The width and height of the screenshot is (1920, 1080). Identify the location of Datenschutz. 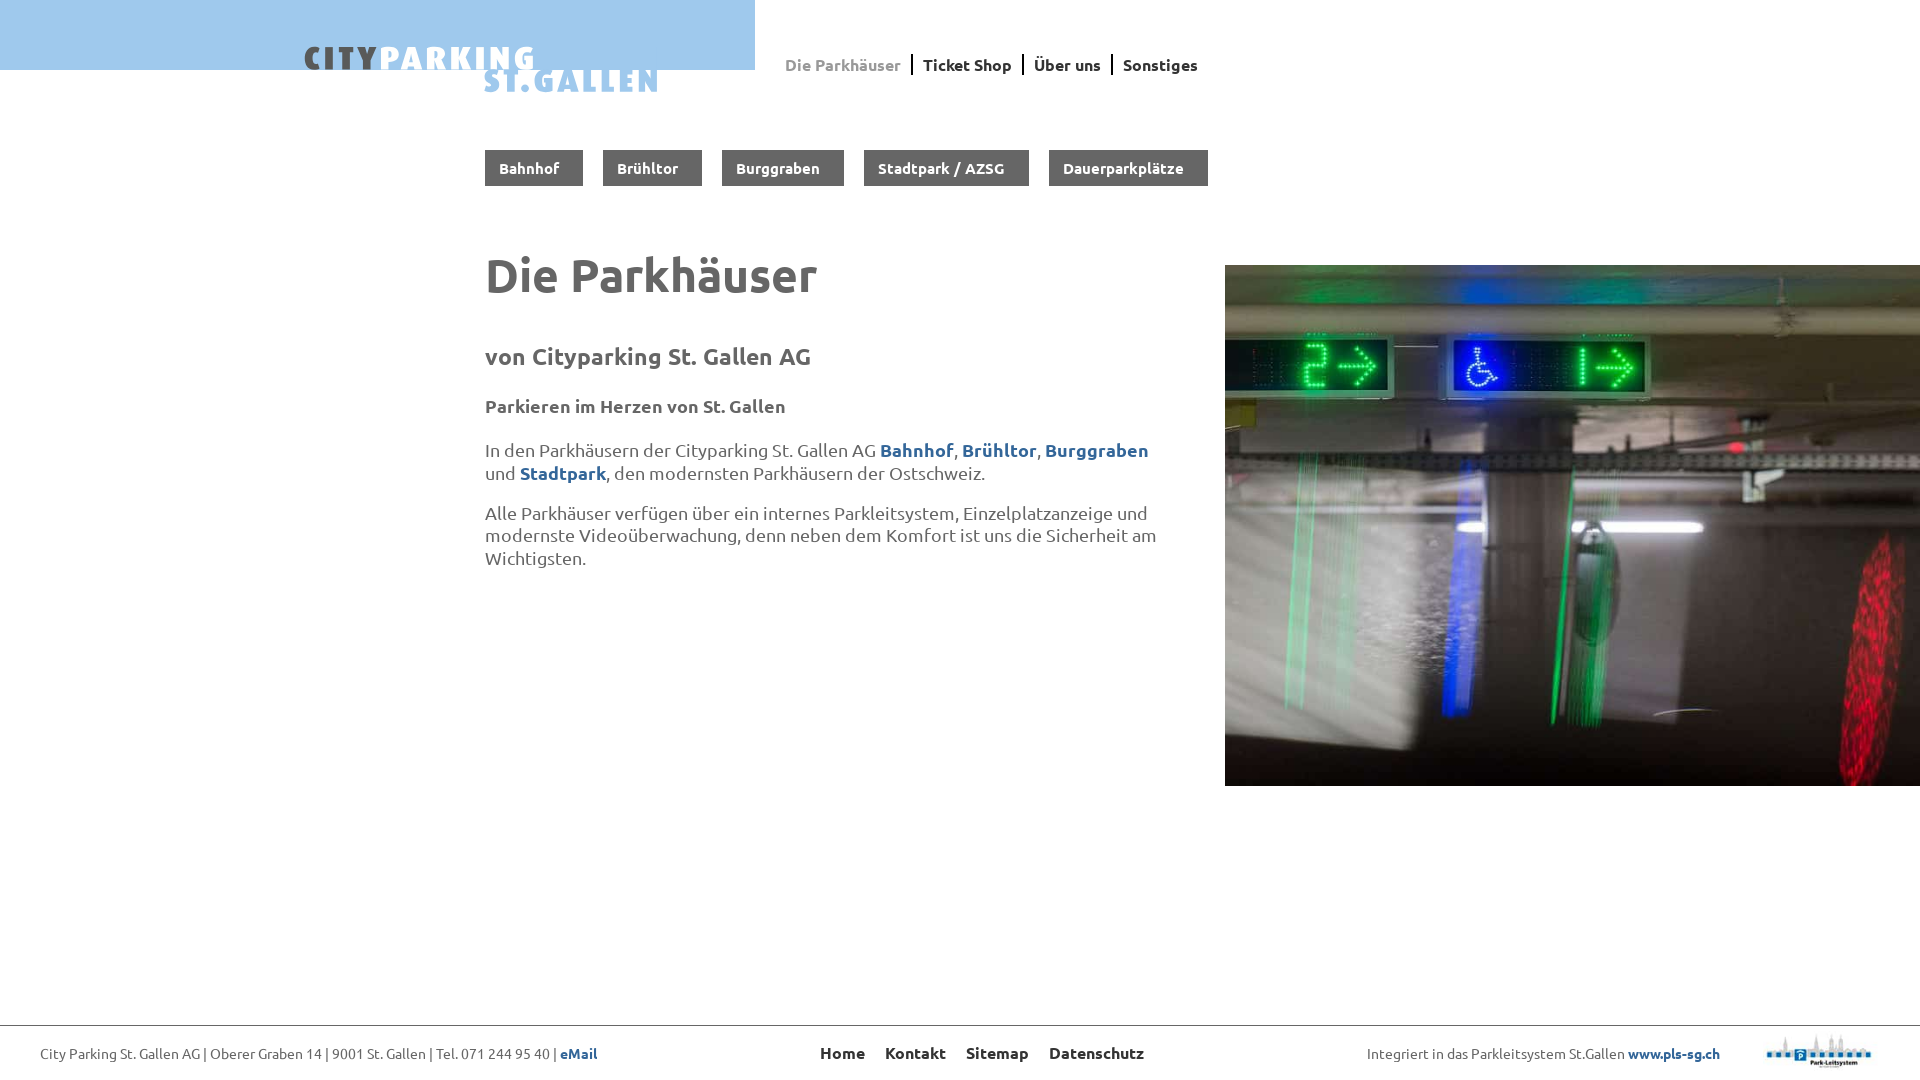
(1096, 1052).